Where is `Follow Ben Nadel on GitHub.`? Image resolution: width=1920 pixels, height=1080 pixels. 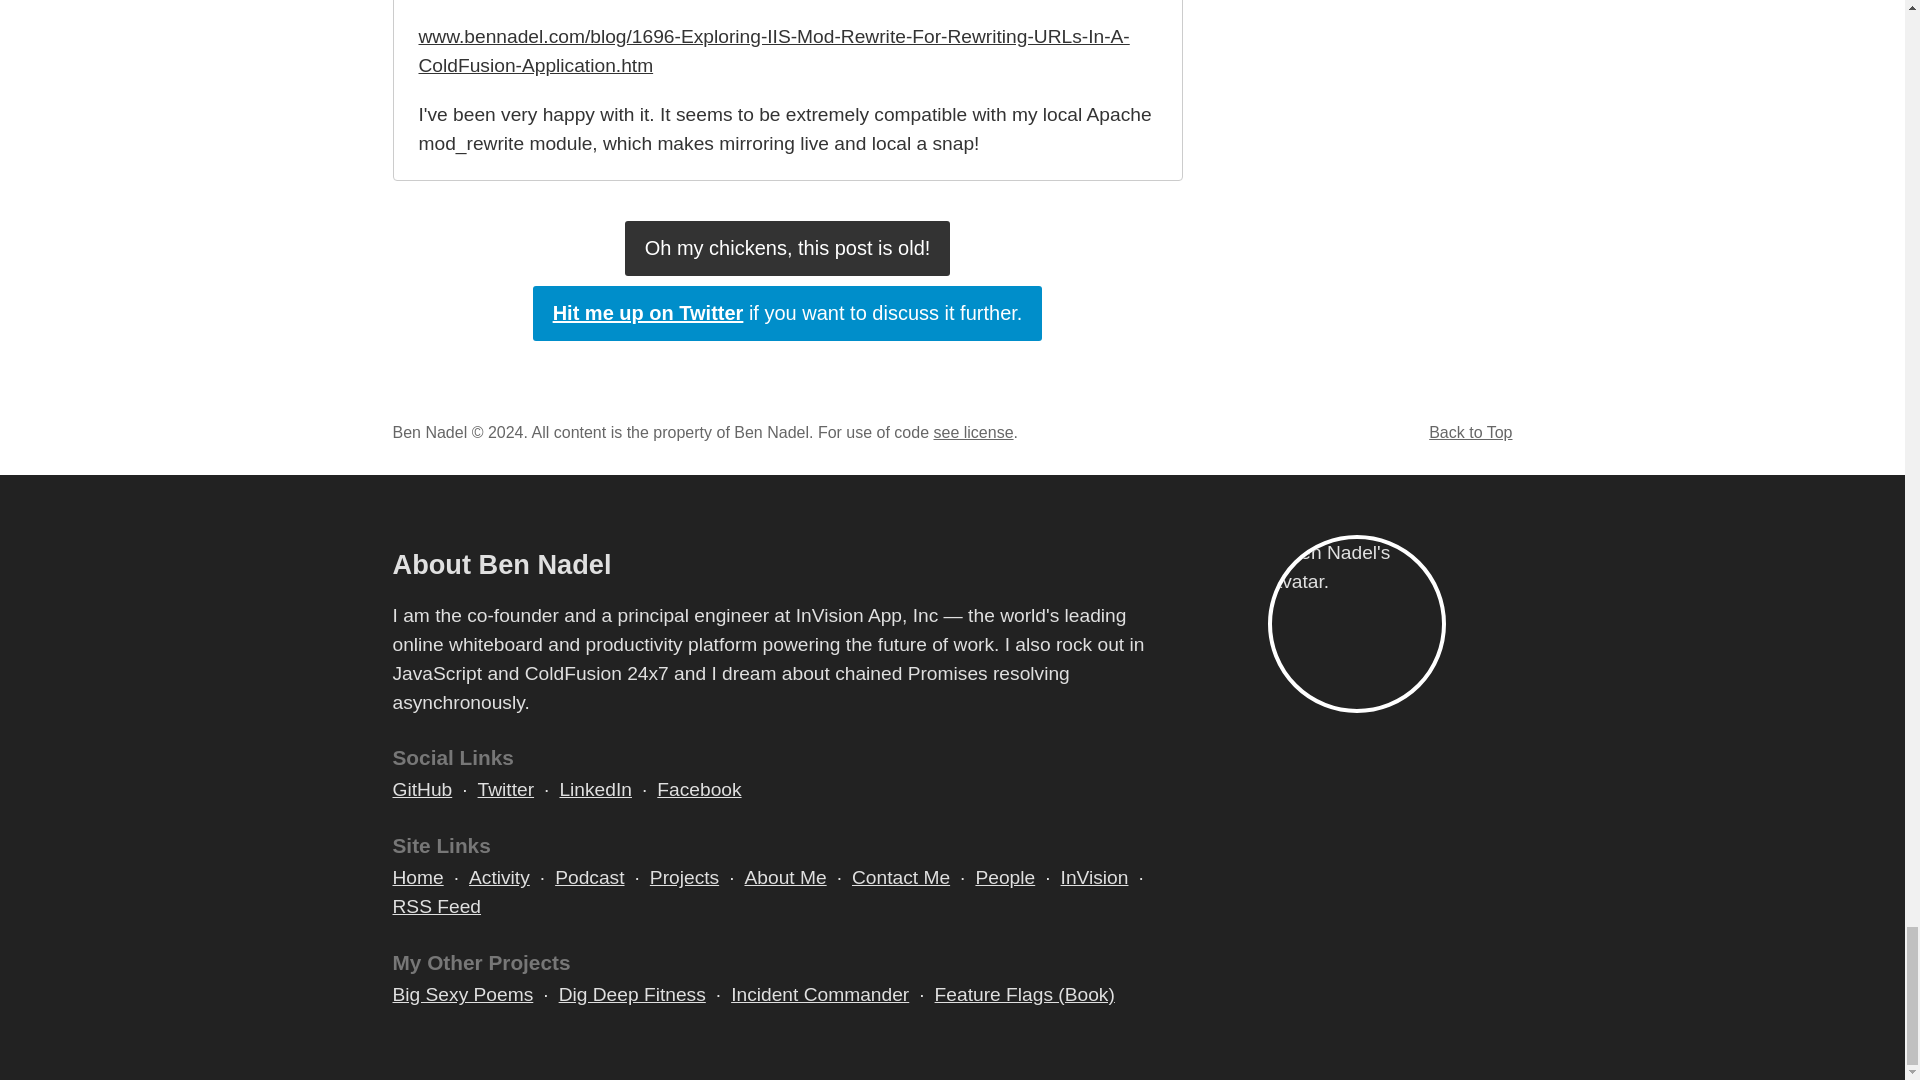 Follow Ben Nadel on GitHub. is located at coordinates (421, 790).